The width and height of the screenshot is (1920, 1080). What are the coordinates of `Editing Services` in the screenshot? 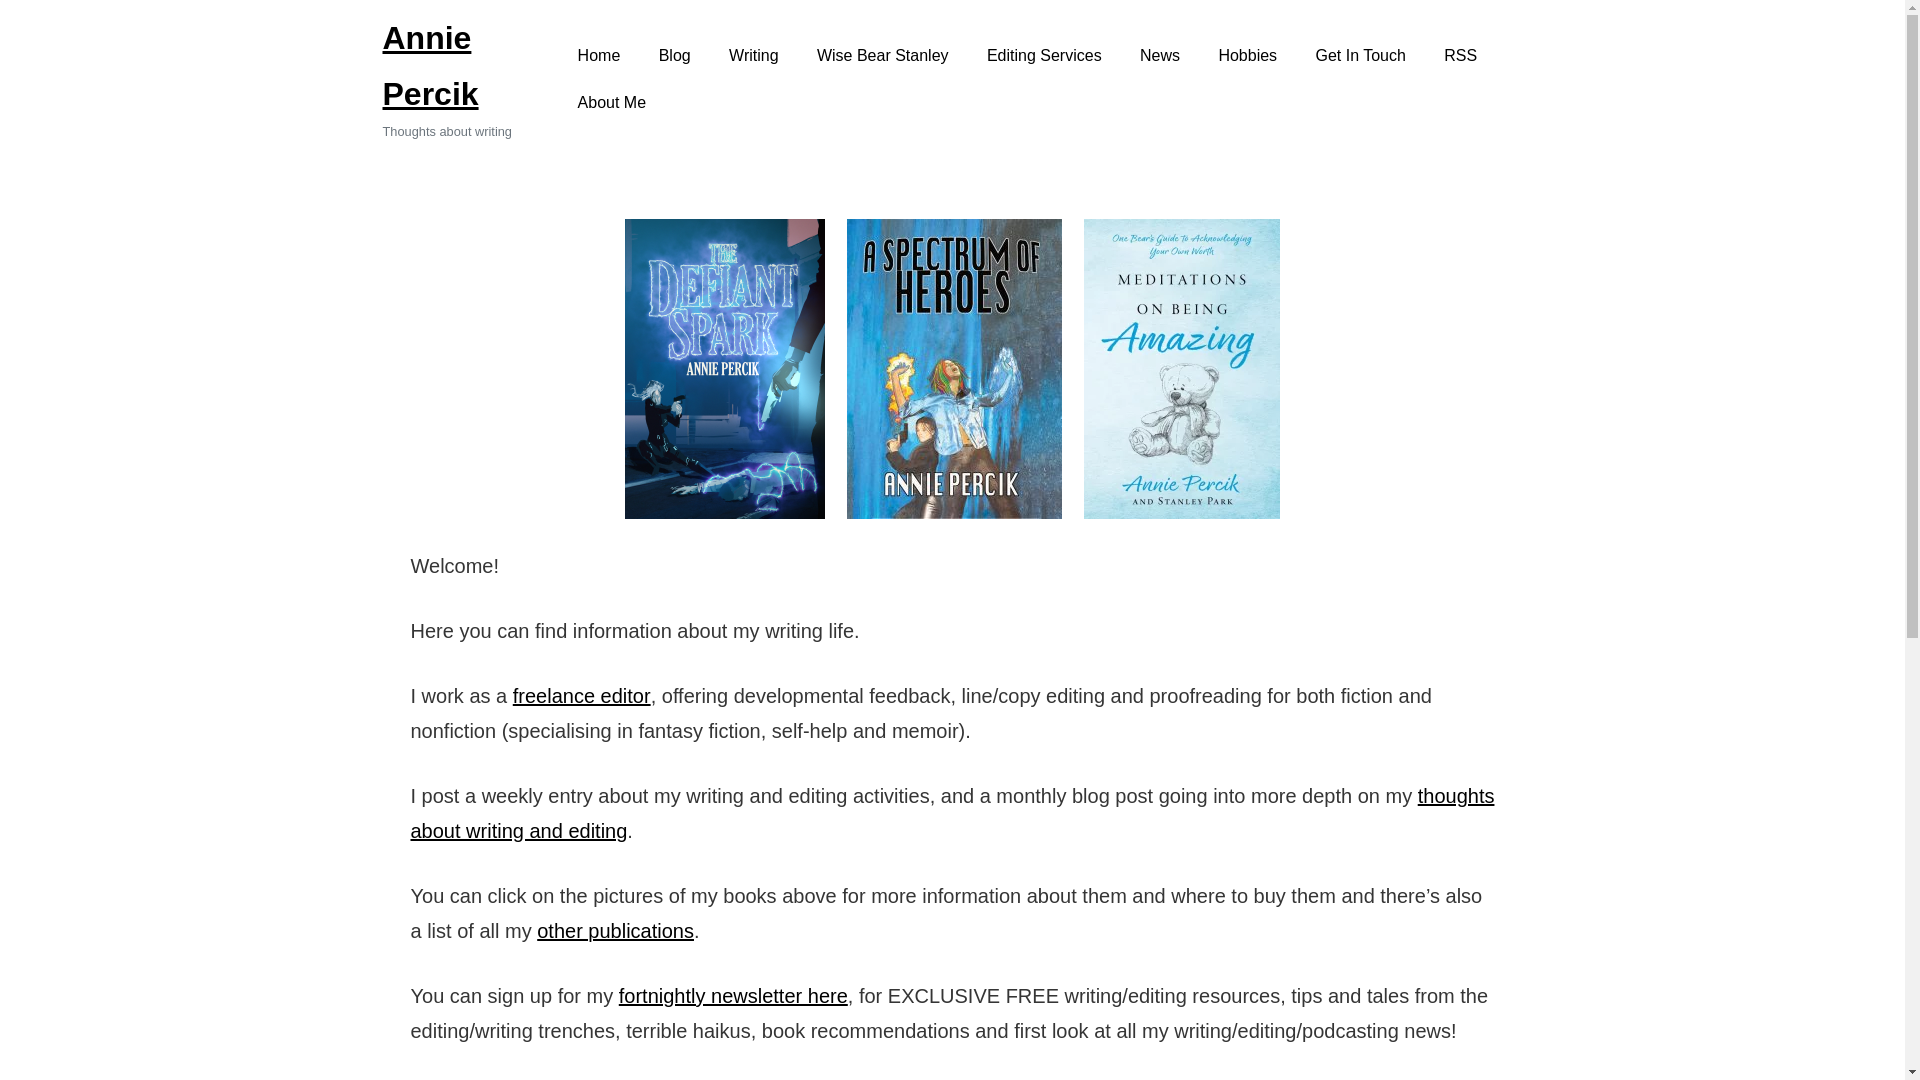 It's located at (1044, 55).